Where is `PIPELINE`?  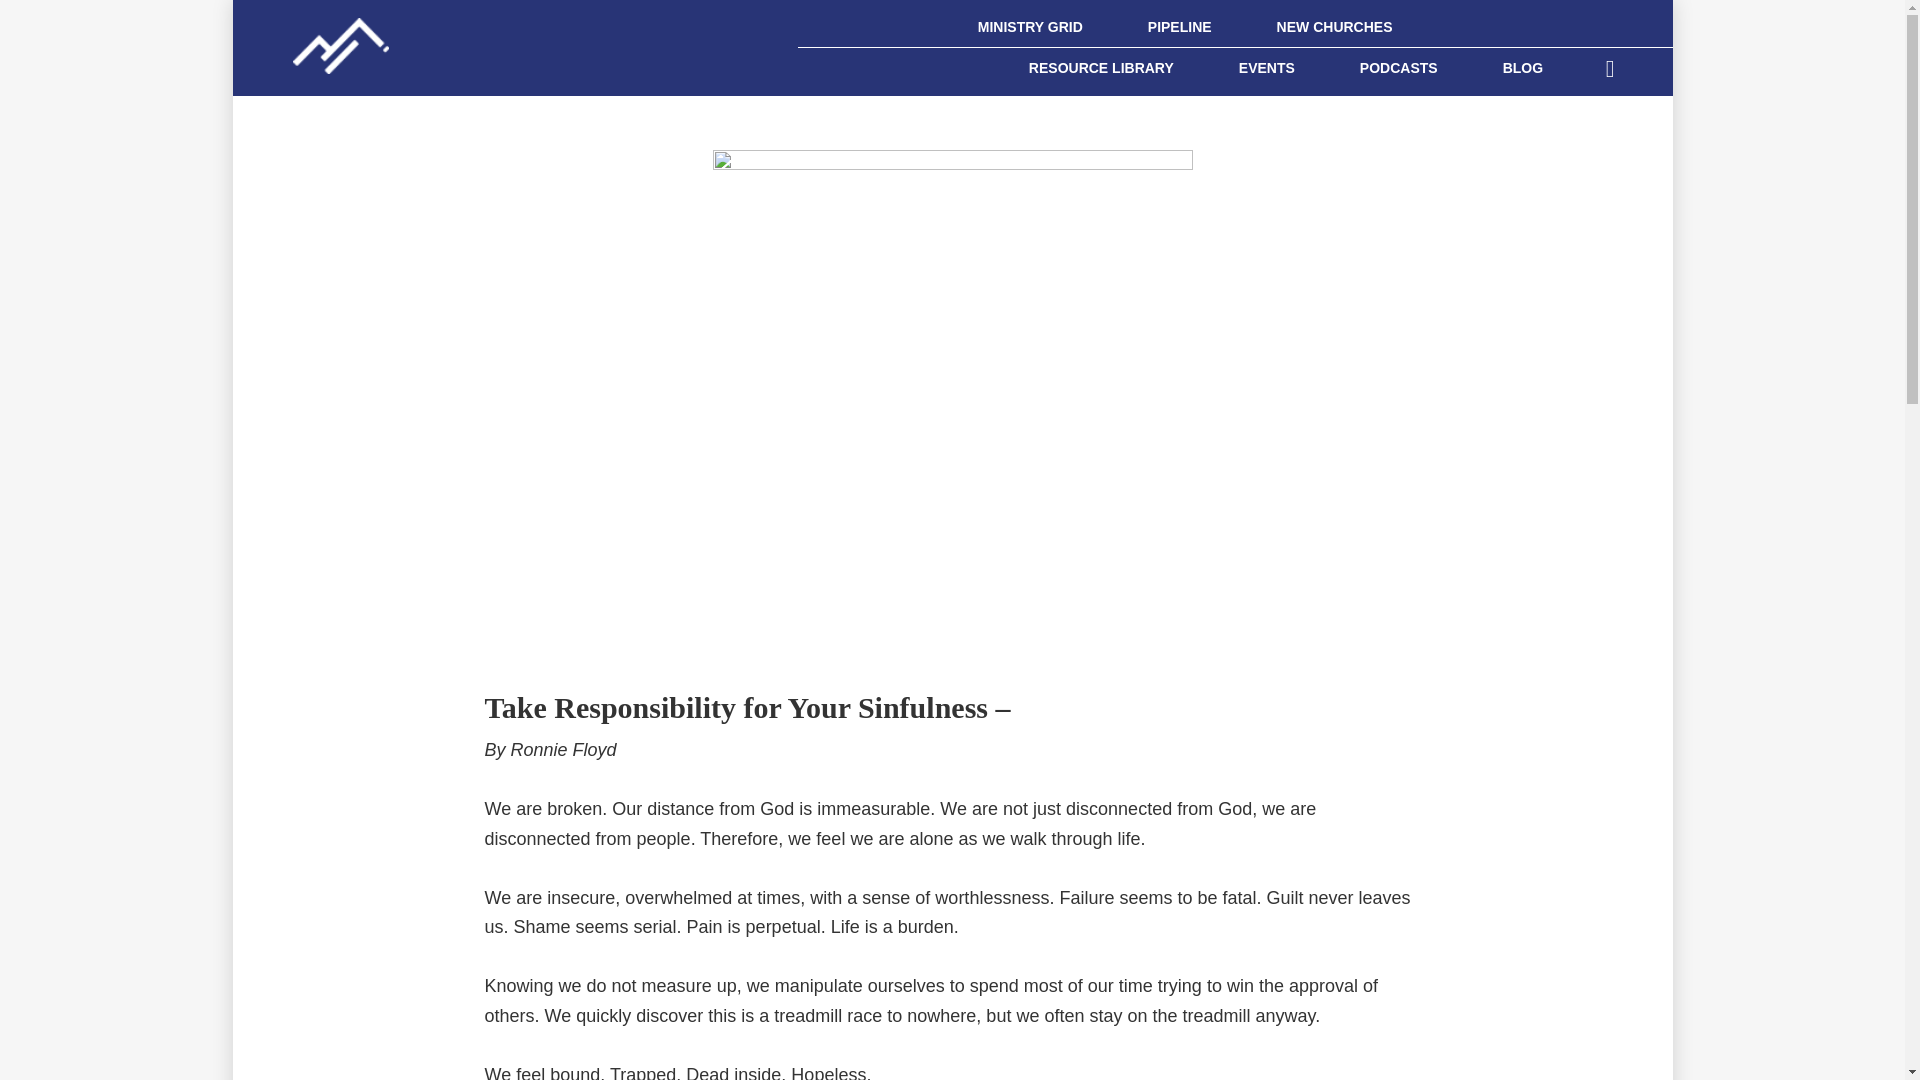
PIPELINE is located at coordinates (1180, 26).